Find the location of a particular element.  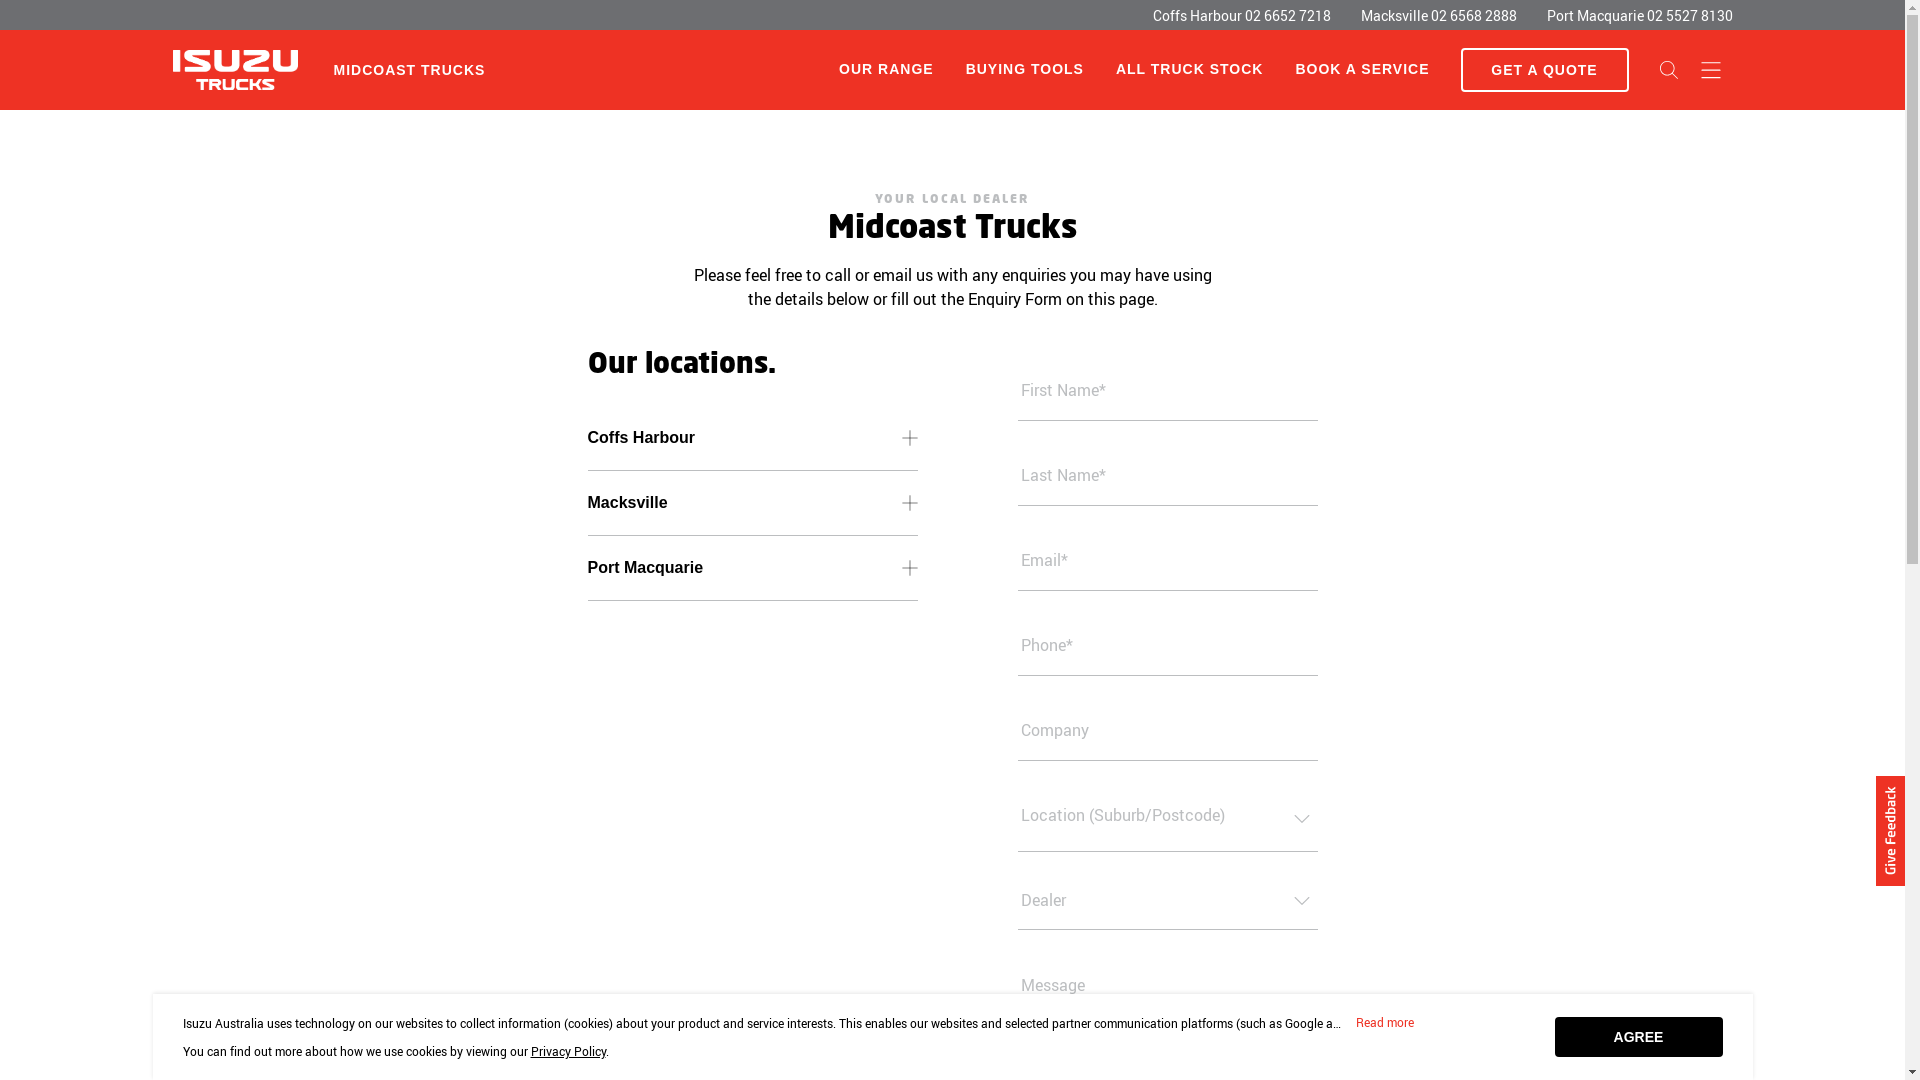

OUR RANGE is located at coordinates (886, 69).